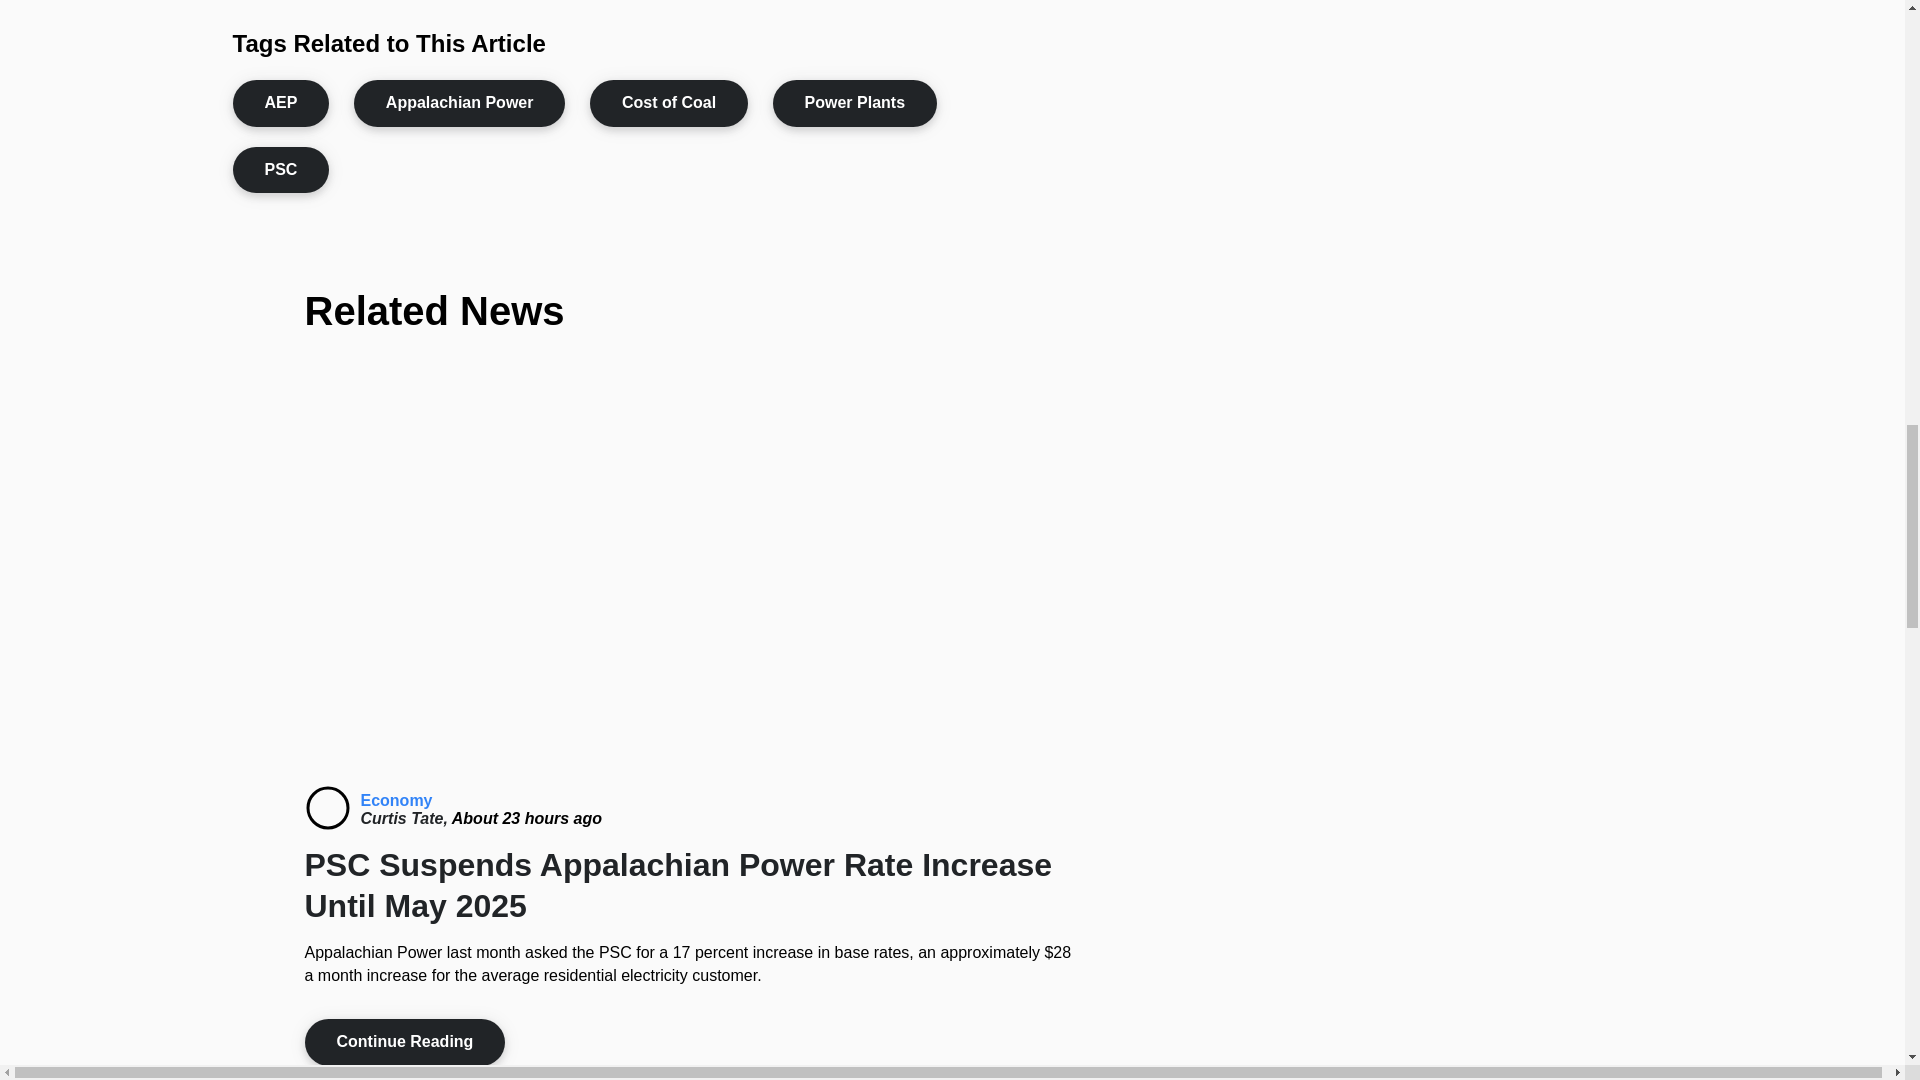 This screenshot has width=1920, height=1080. What do you see at coordinates (280, 170) in the screenshot?
I see `PSC` at bounding box center [280, 170].